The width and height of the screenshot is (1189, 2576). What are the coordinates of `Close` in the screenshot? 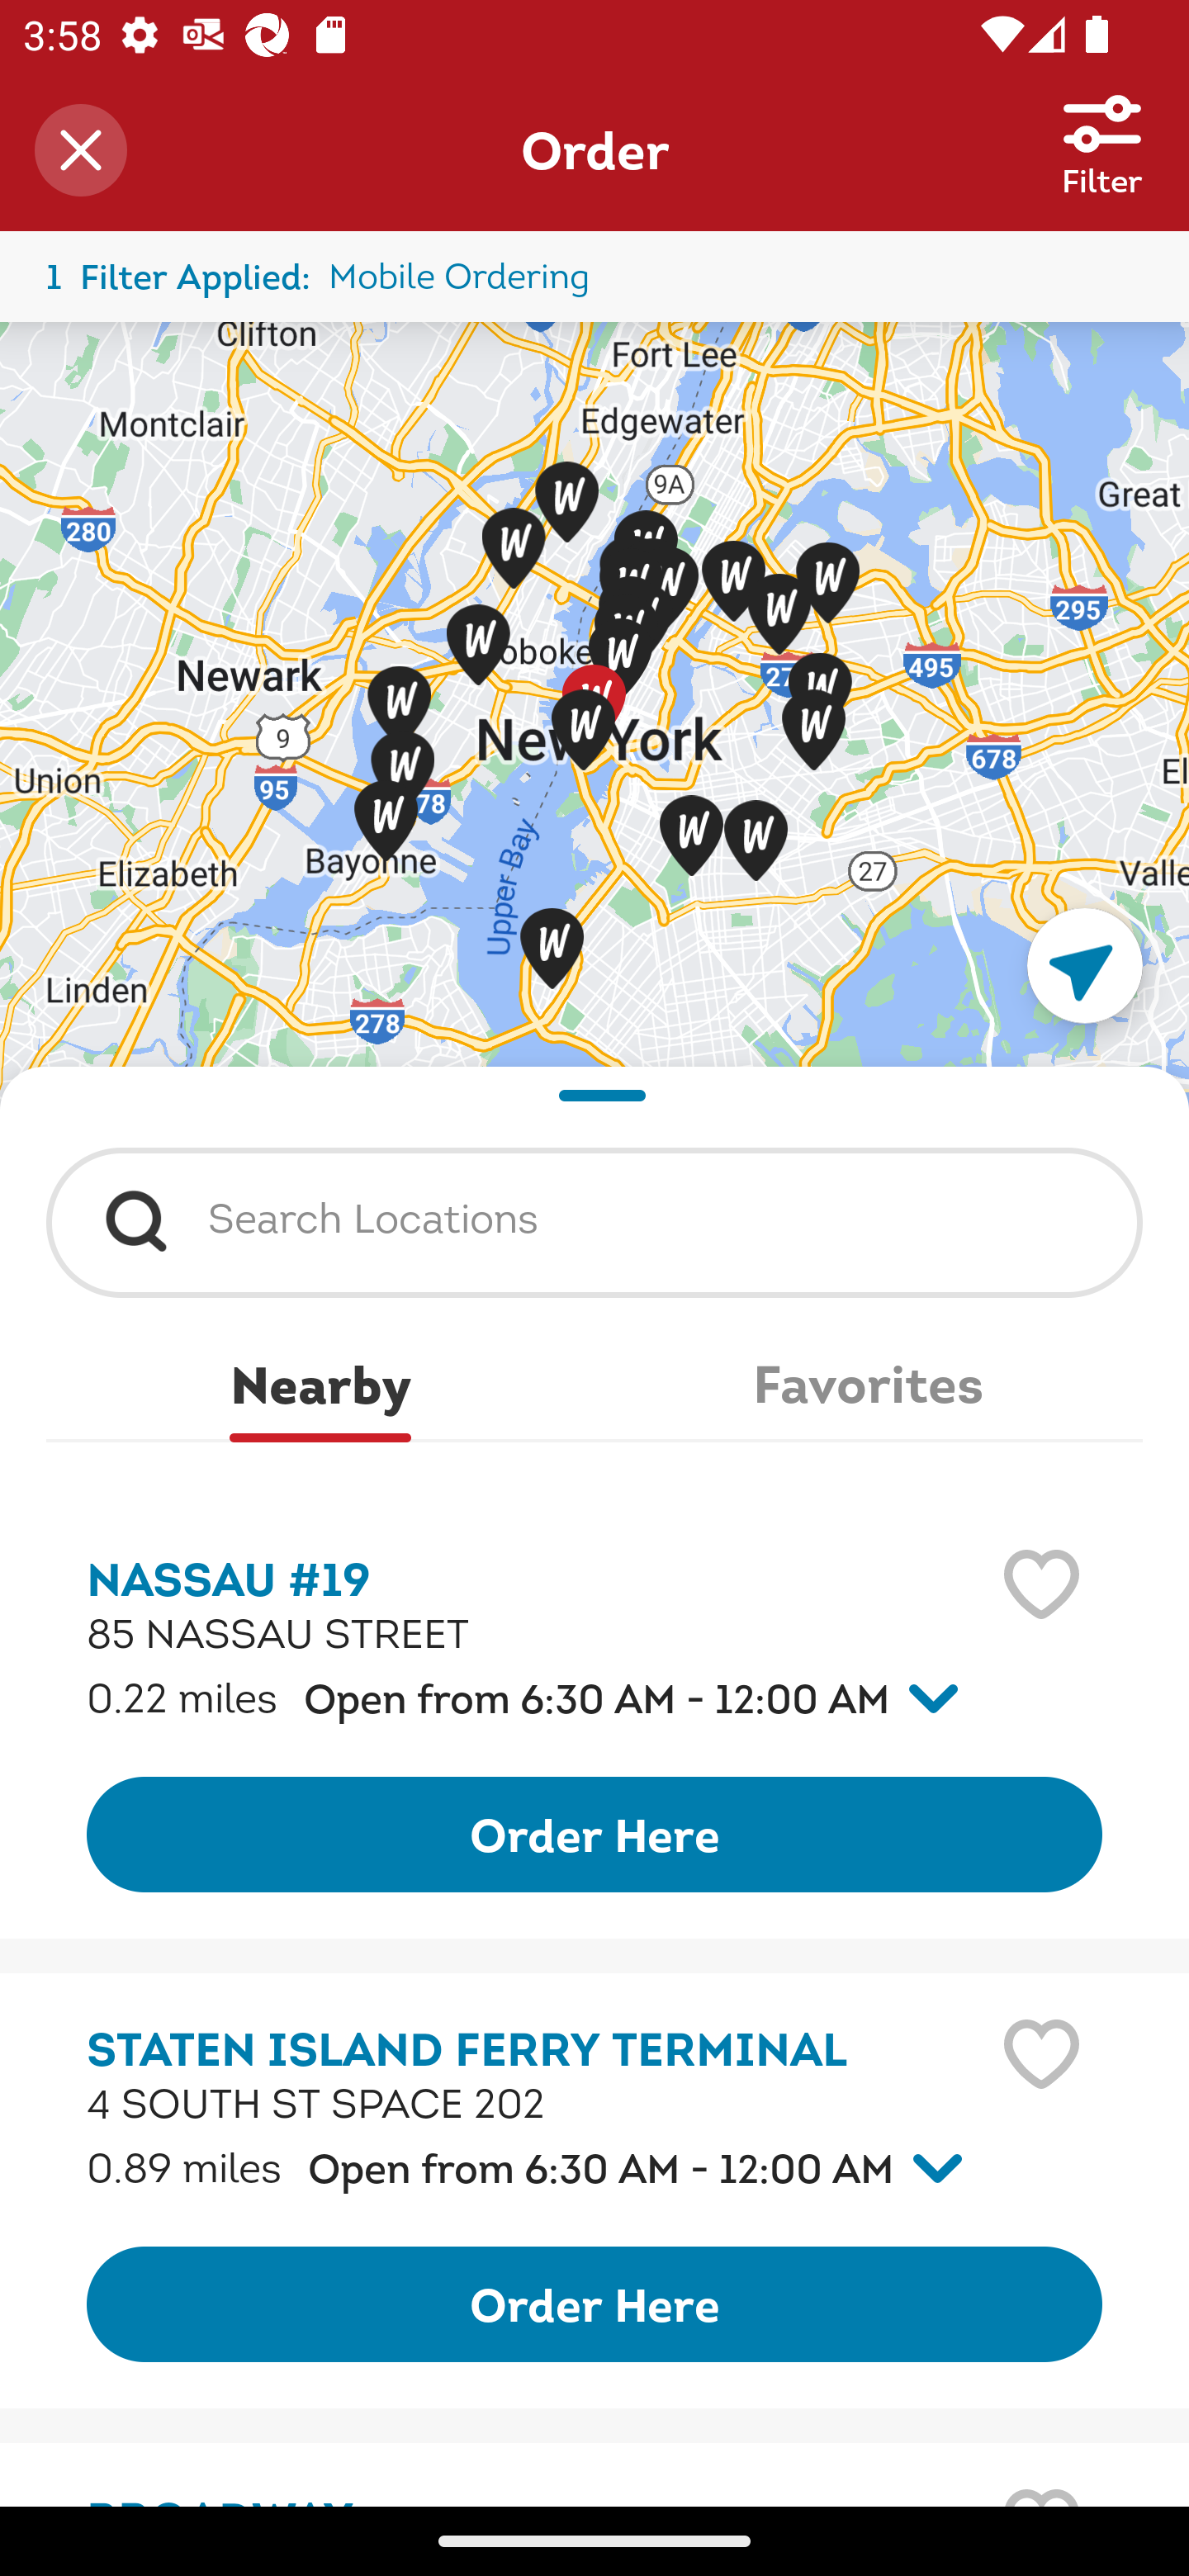 It's located at (81, 150).